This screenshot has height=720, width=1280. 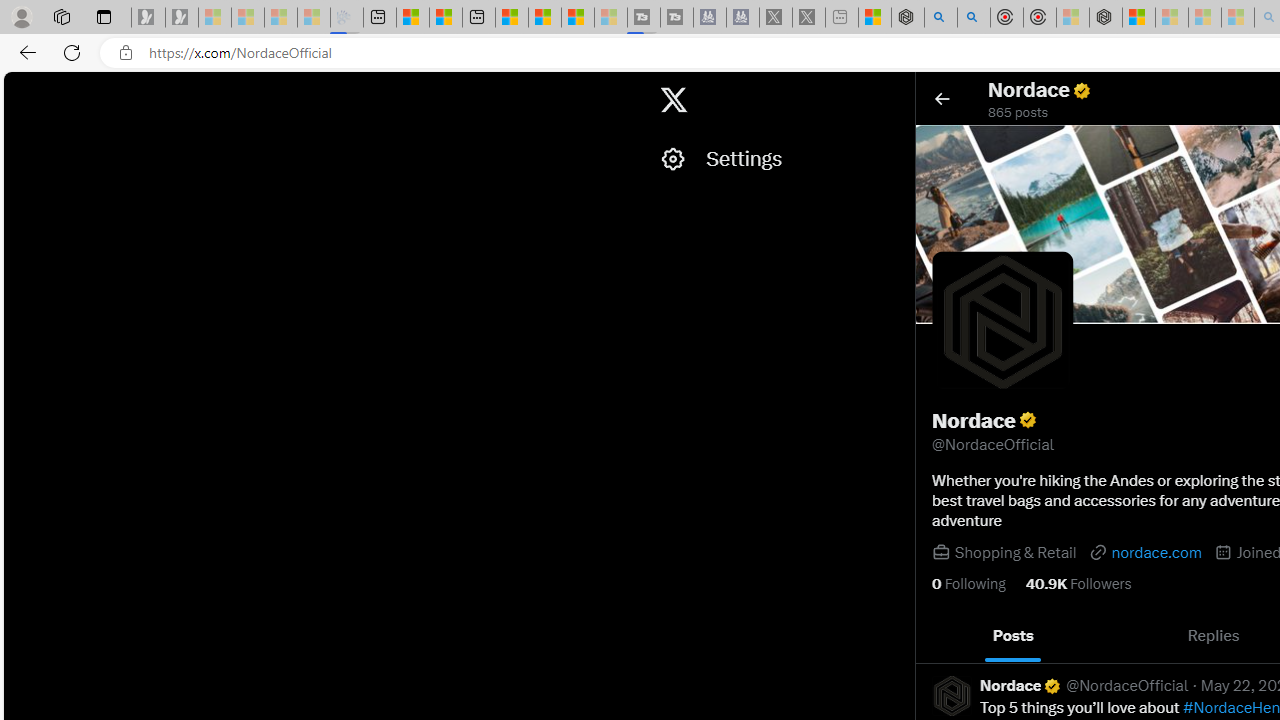 What do you see at coordinates (1014, 552) in the screenshot?
I see `Shopping & Retail` at bounding box center [1014, 552].